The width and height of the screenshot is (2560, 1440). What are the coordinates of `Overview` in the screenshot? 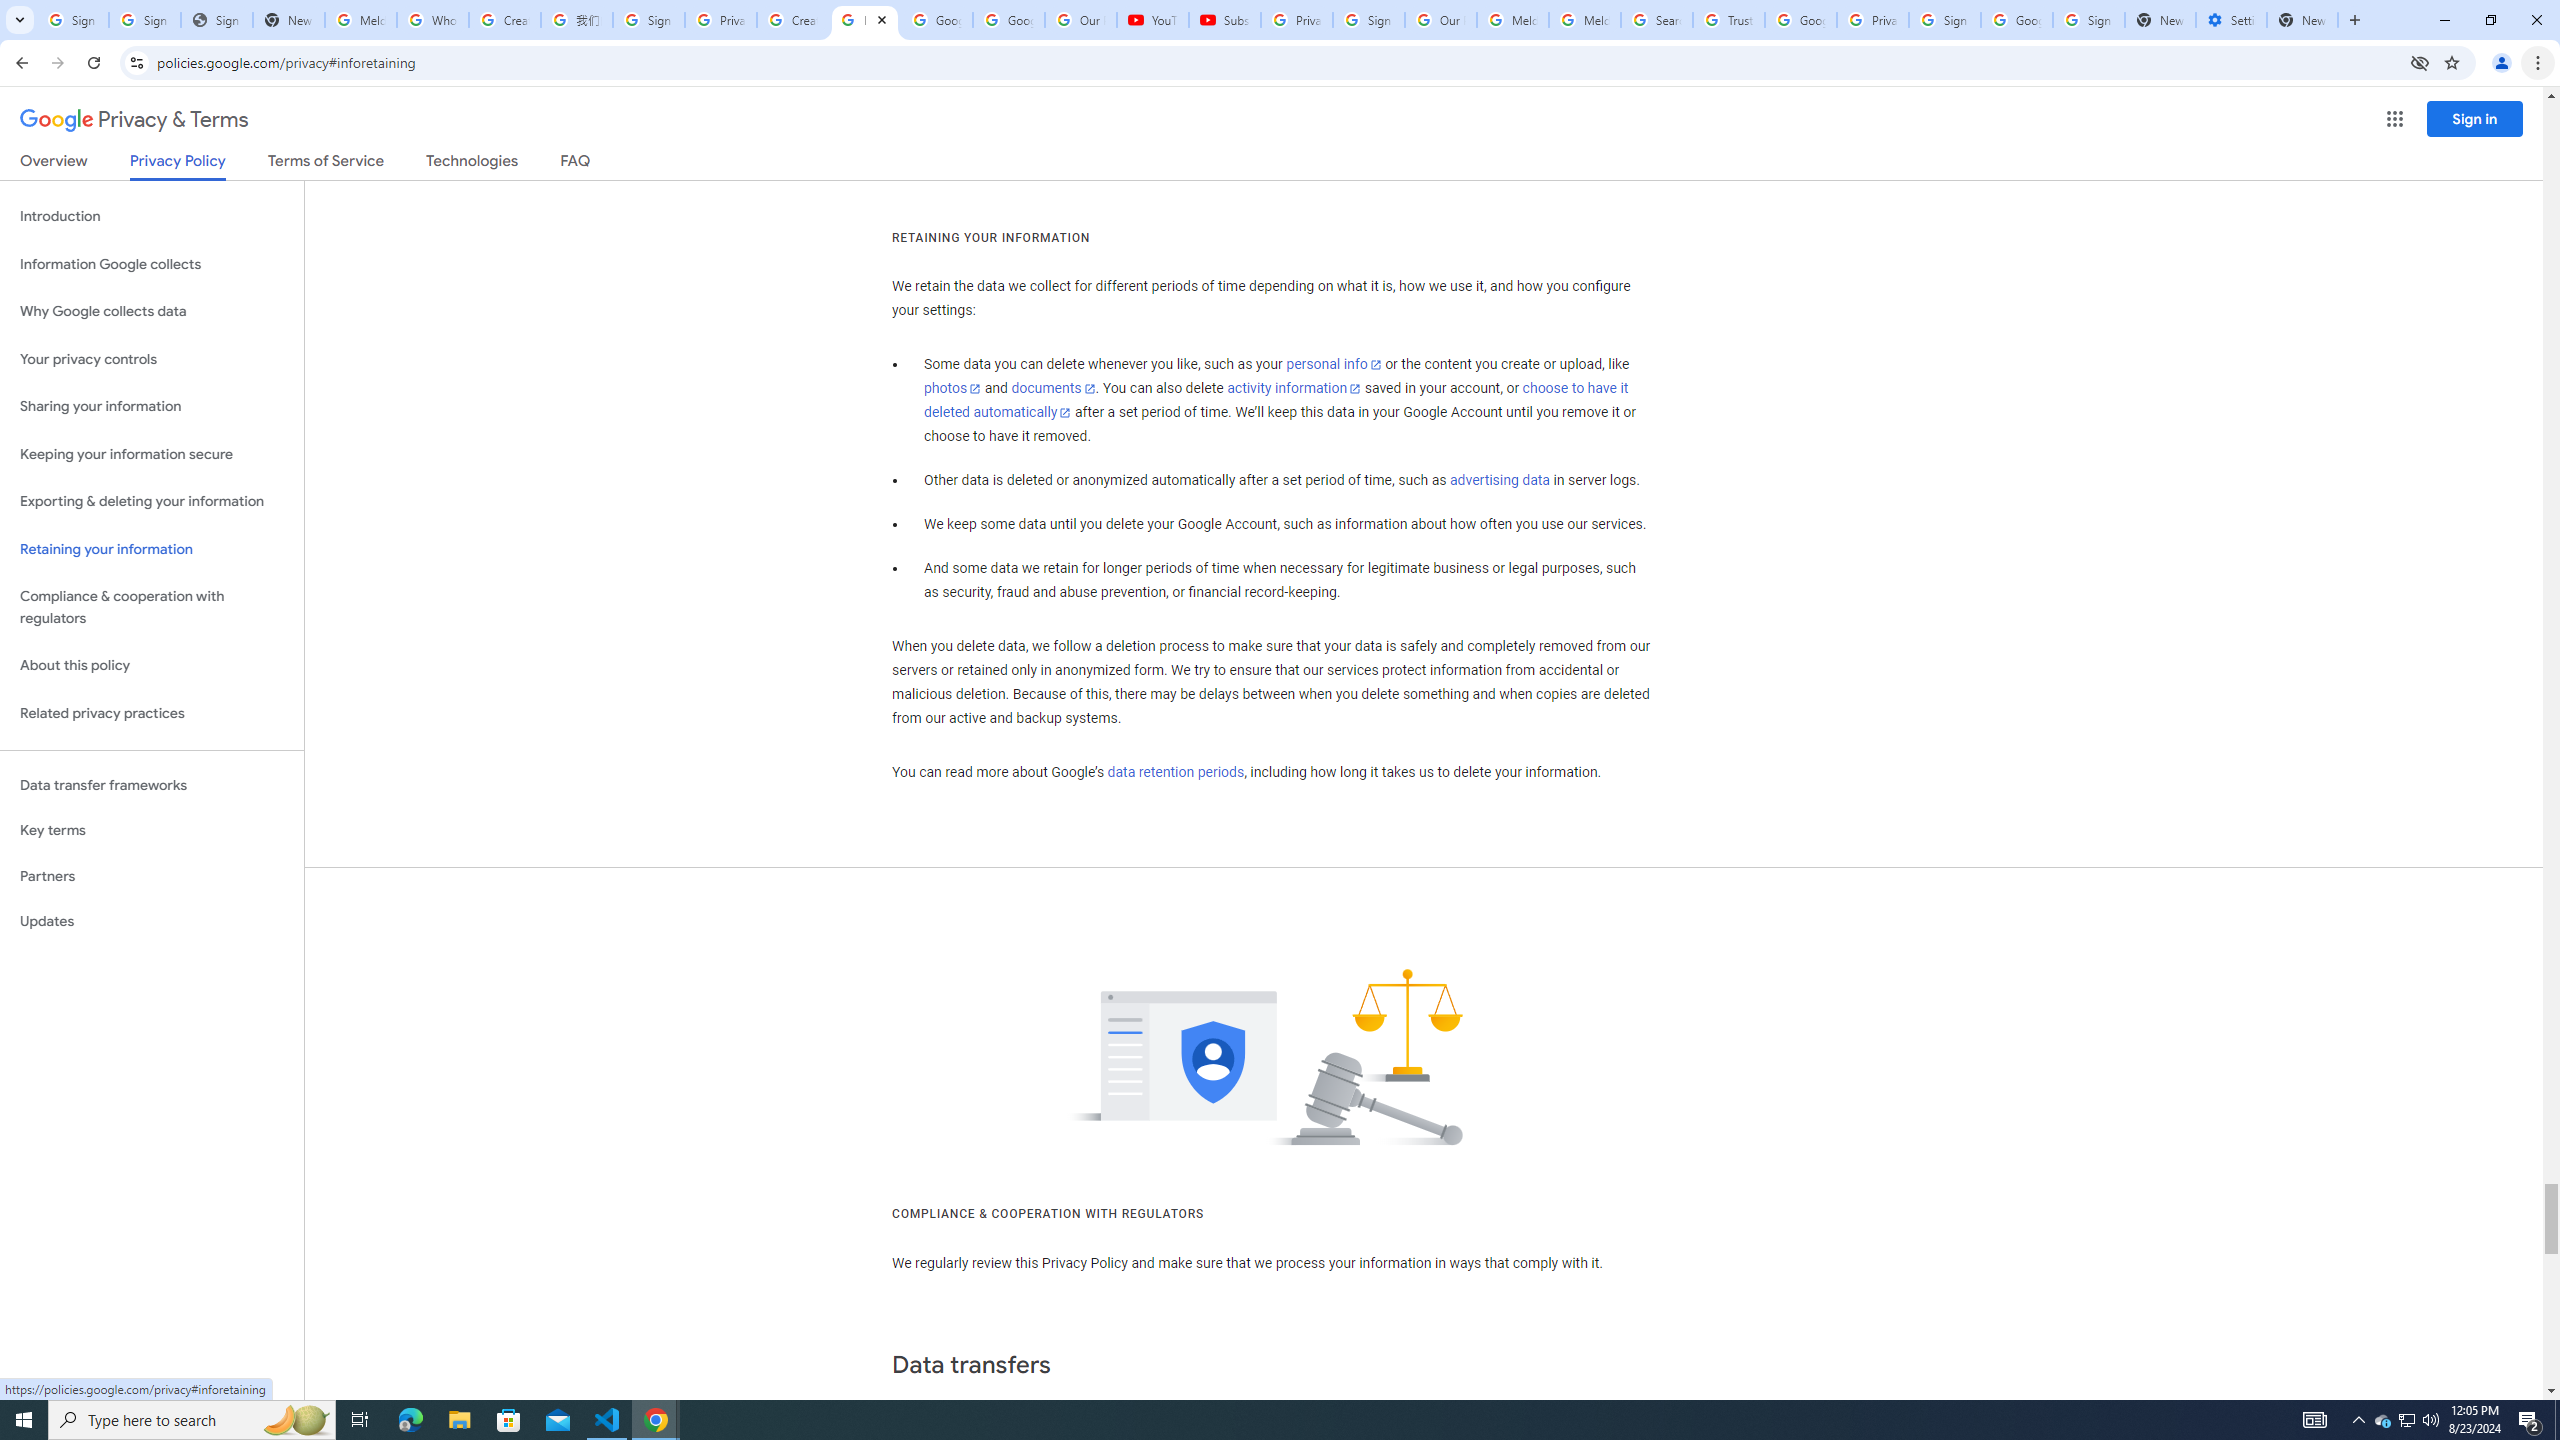 It's located at (54, 164).